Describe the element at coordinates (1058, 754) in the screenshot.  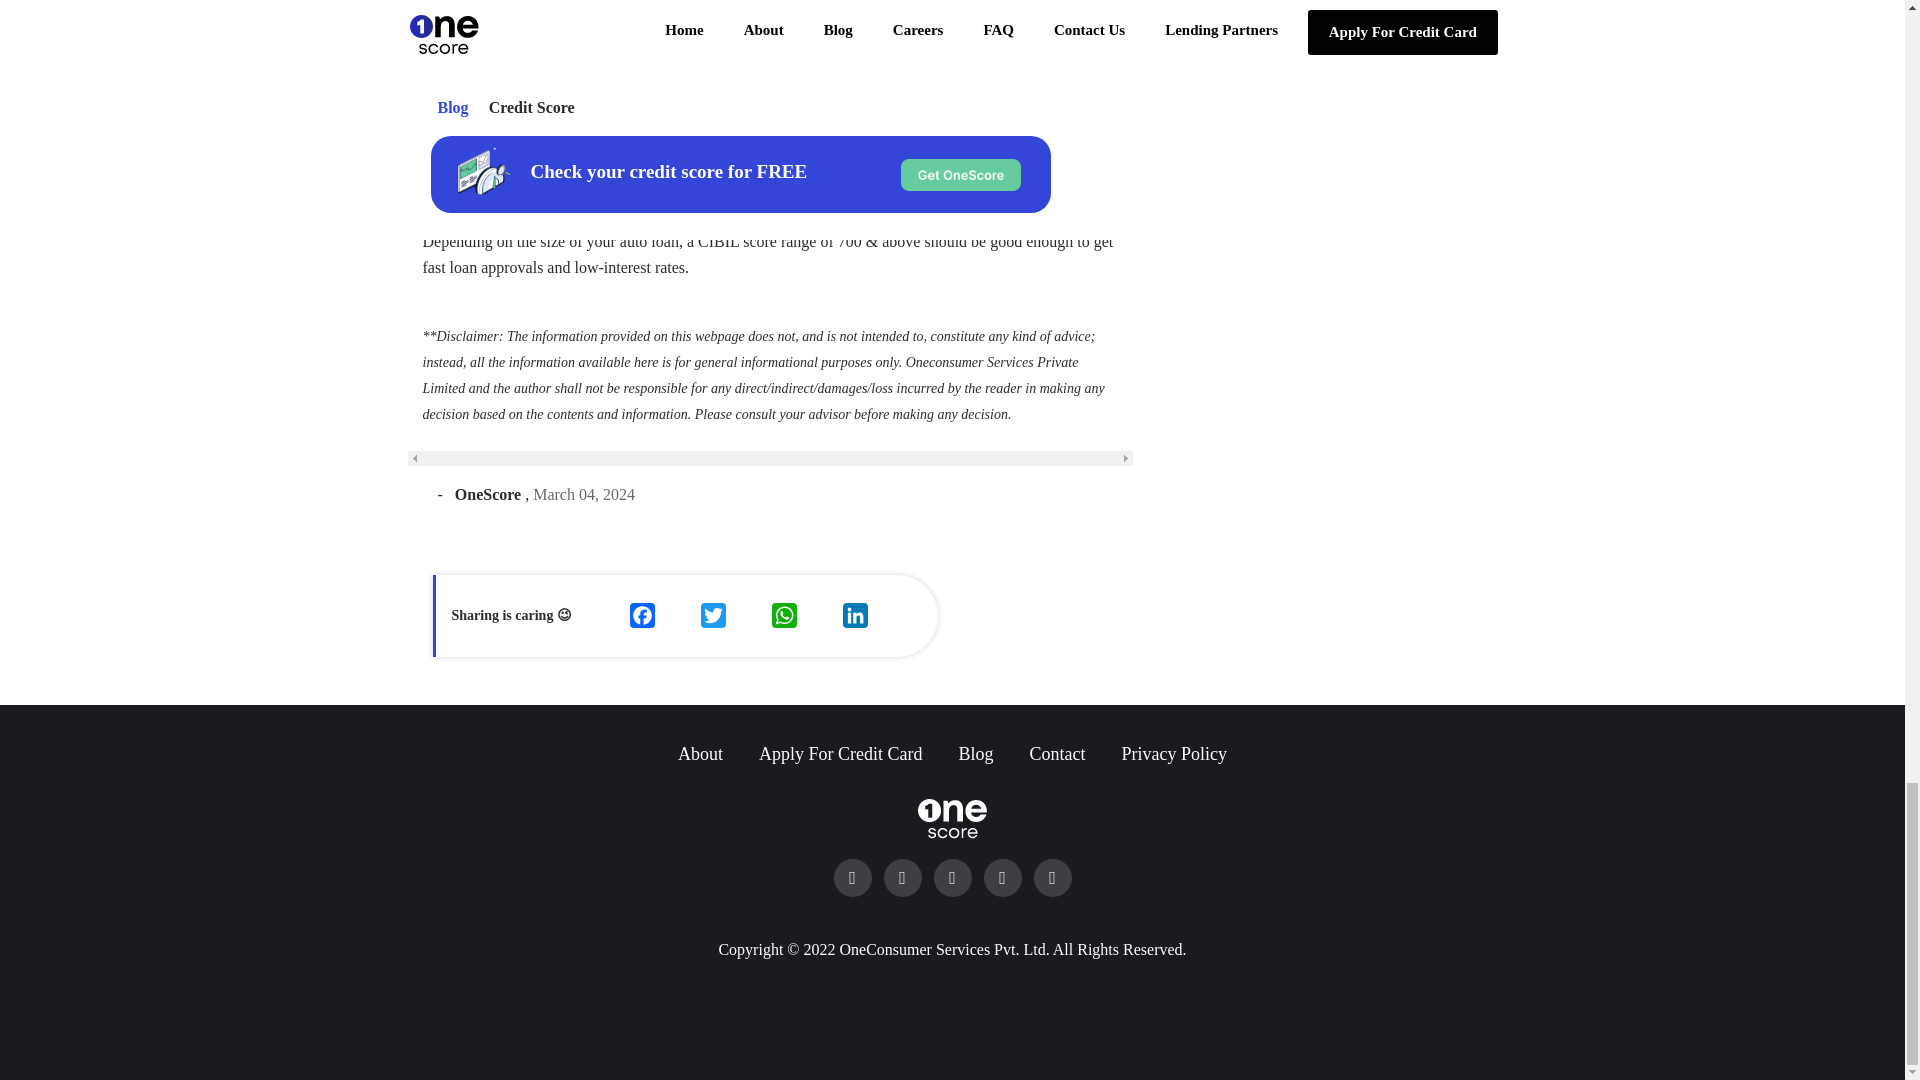
I see `Contact` at that location.